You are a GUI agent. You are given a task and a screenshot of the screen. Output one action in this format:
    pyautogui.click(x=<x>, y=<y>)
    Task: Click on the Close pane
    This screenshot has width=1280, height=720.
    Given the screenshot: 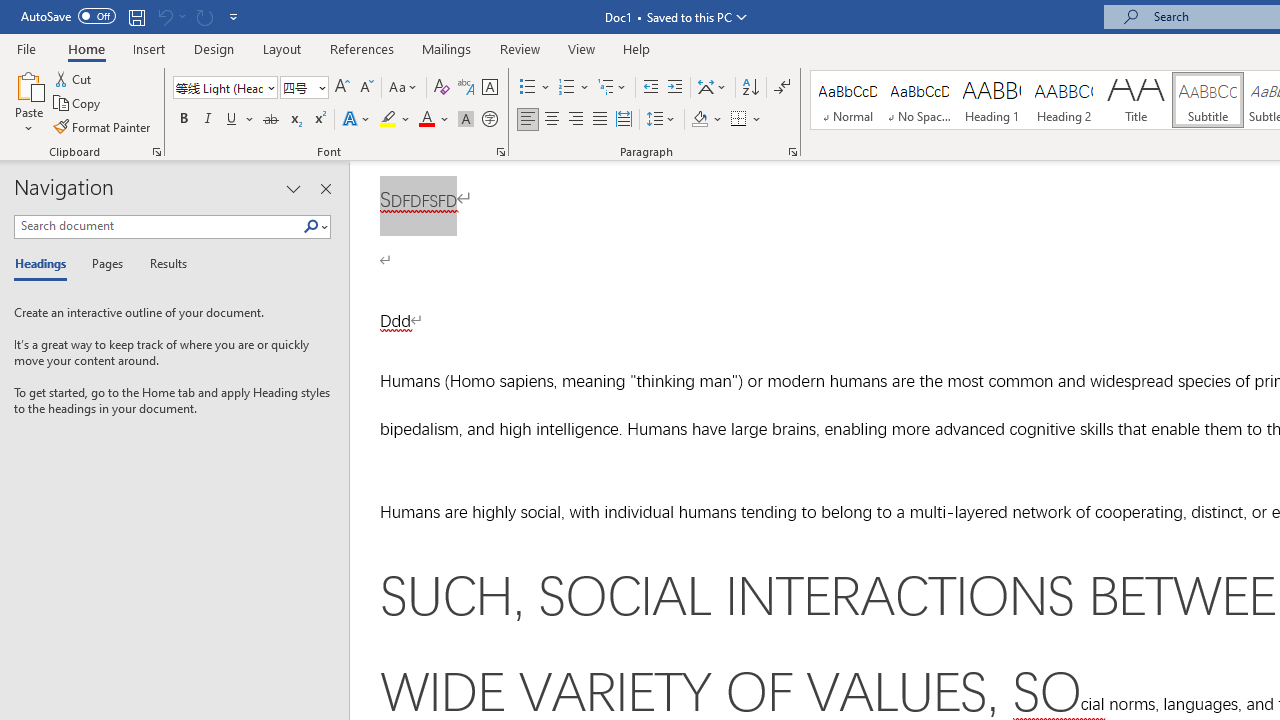 What is the action you would take?
    pyautogui.click(x=325, y=188)
    